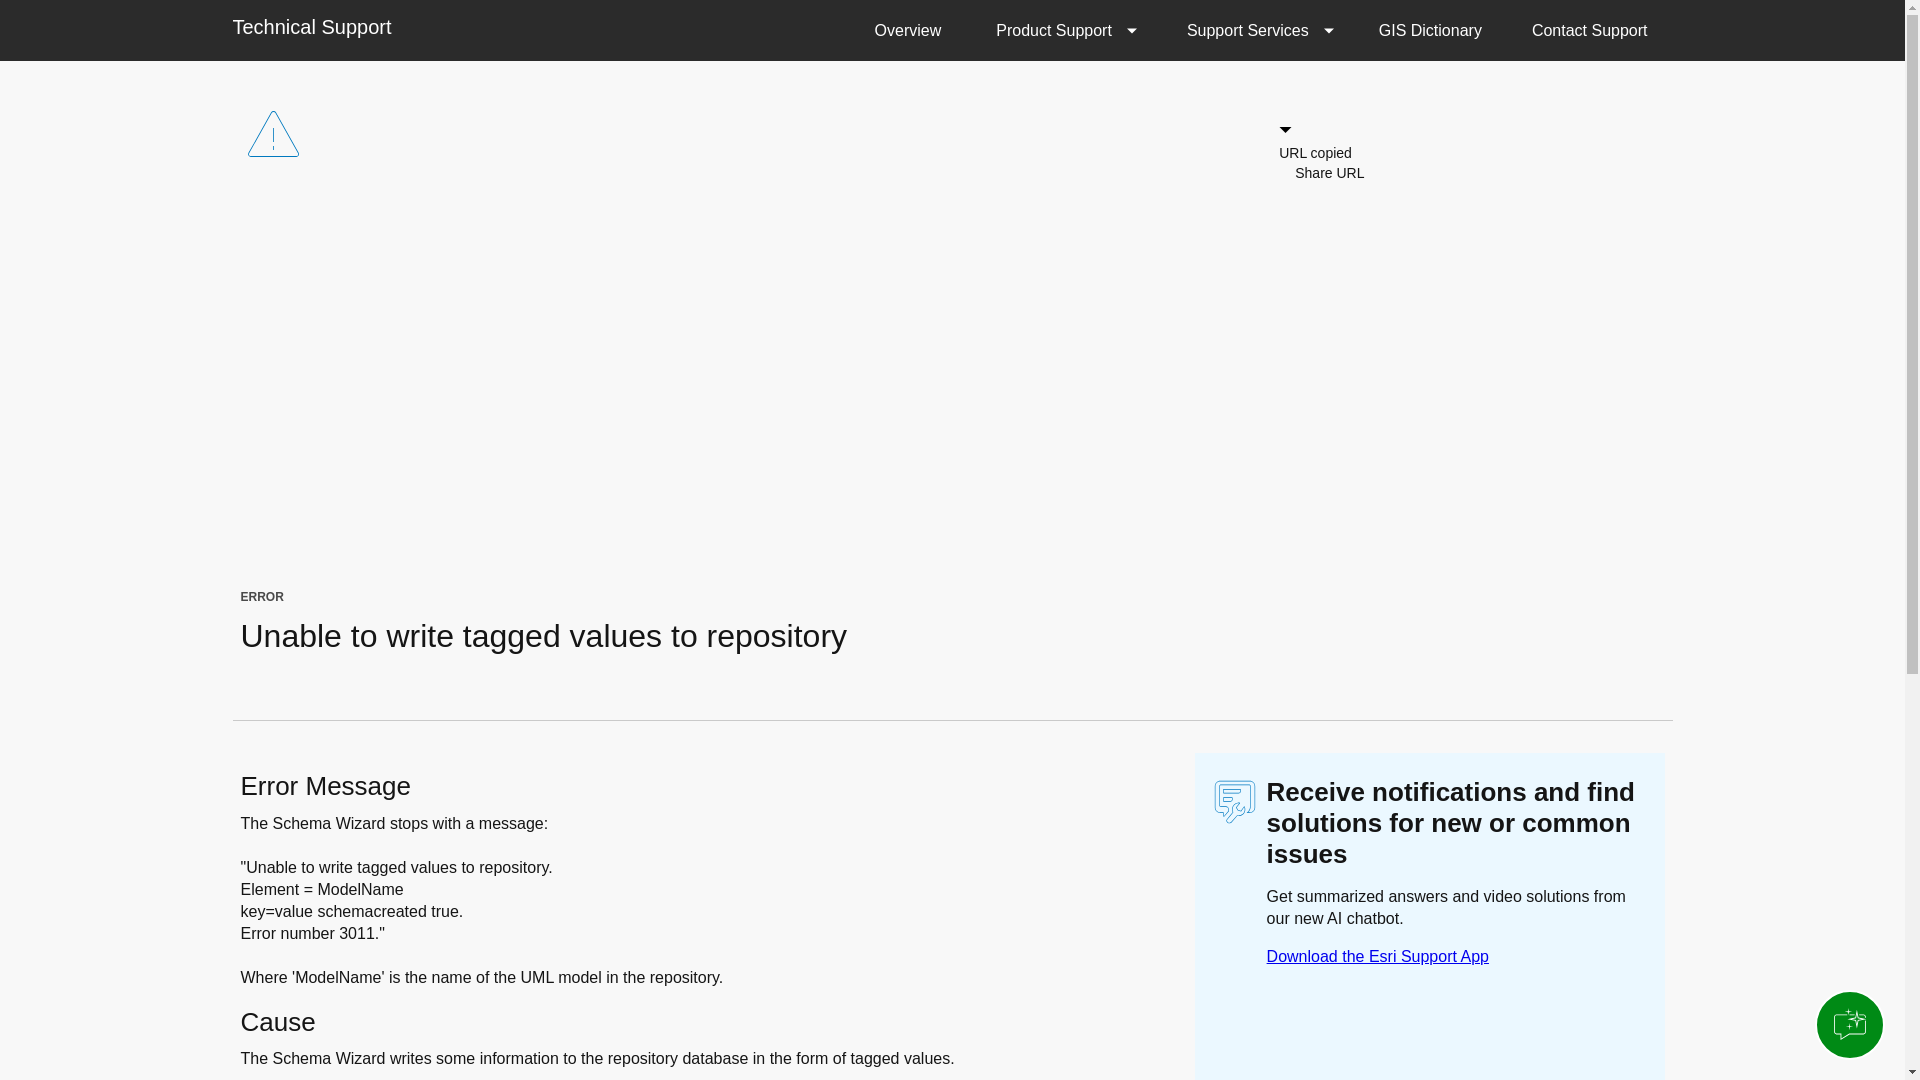 The image size is (1920, 1080). What do you see at coordinates (1590, 30) in the screenshot?
I see `Contact Support` at bounding box center [1590, 30].